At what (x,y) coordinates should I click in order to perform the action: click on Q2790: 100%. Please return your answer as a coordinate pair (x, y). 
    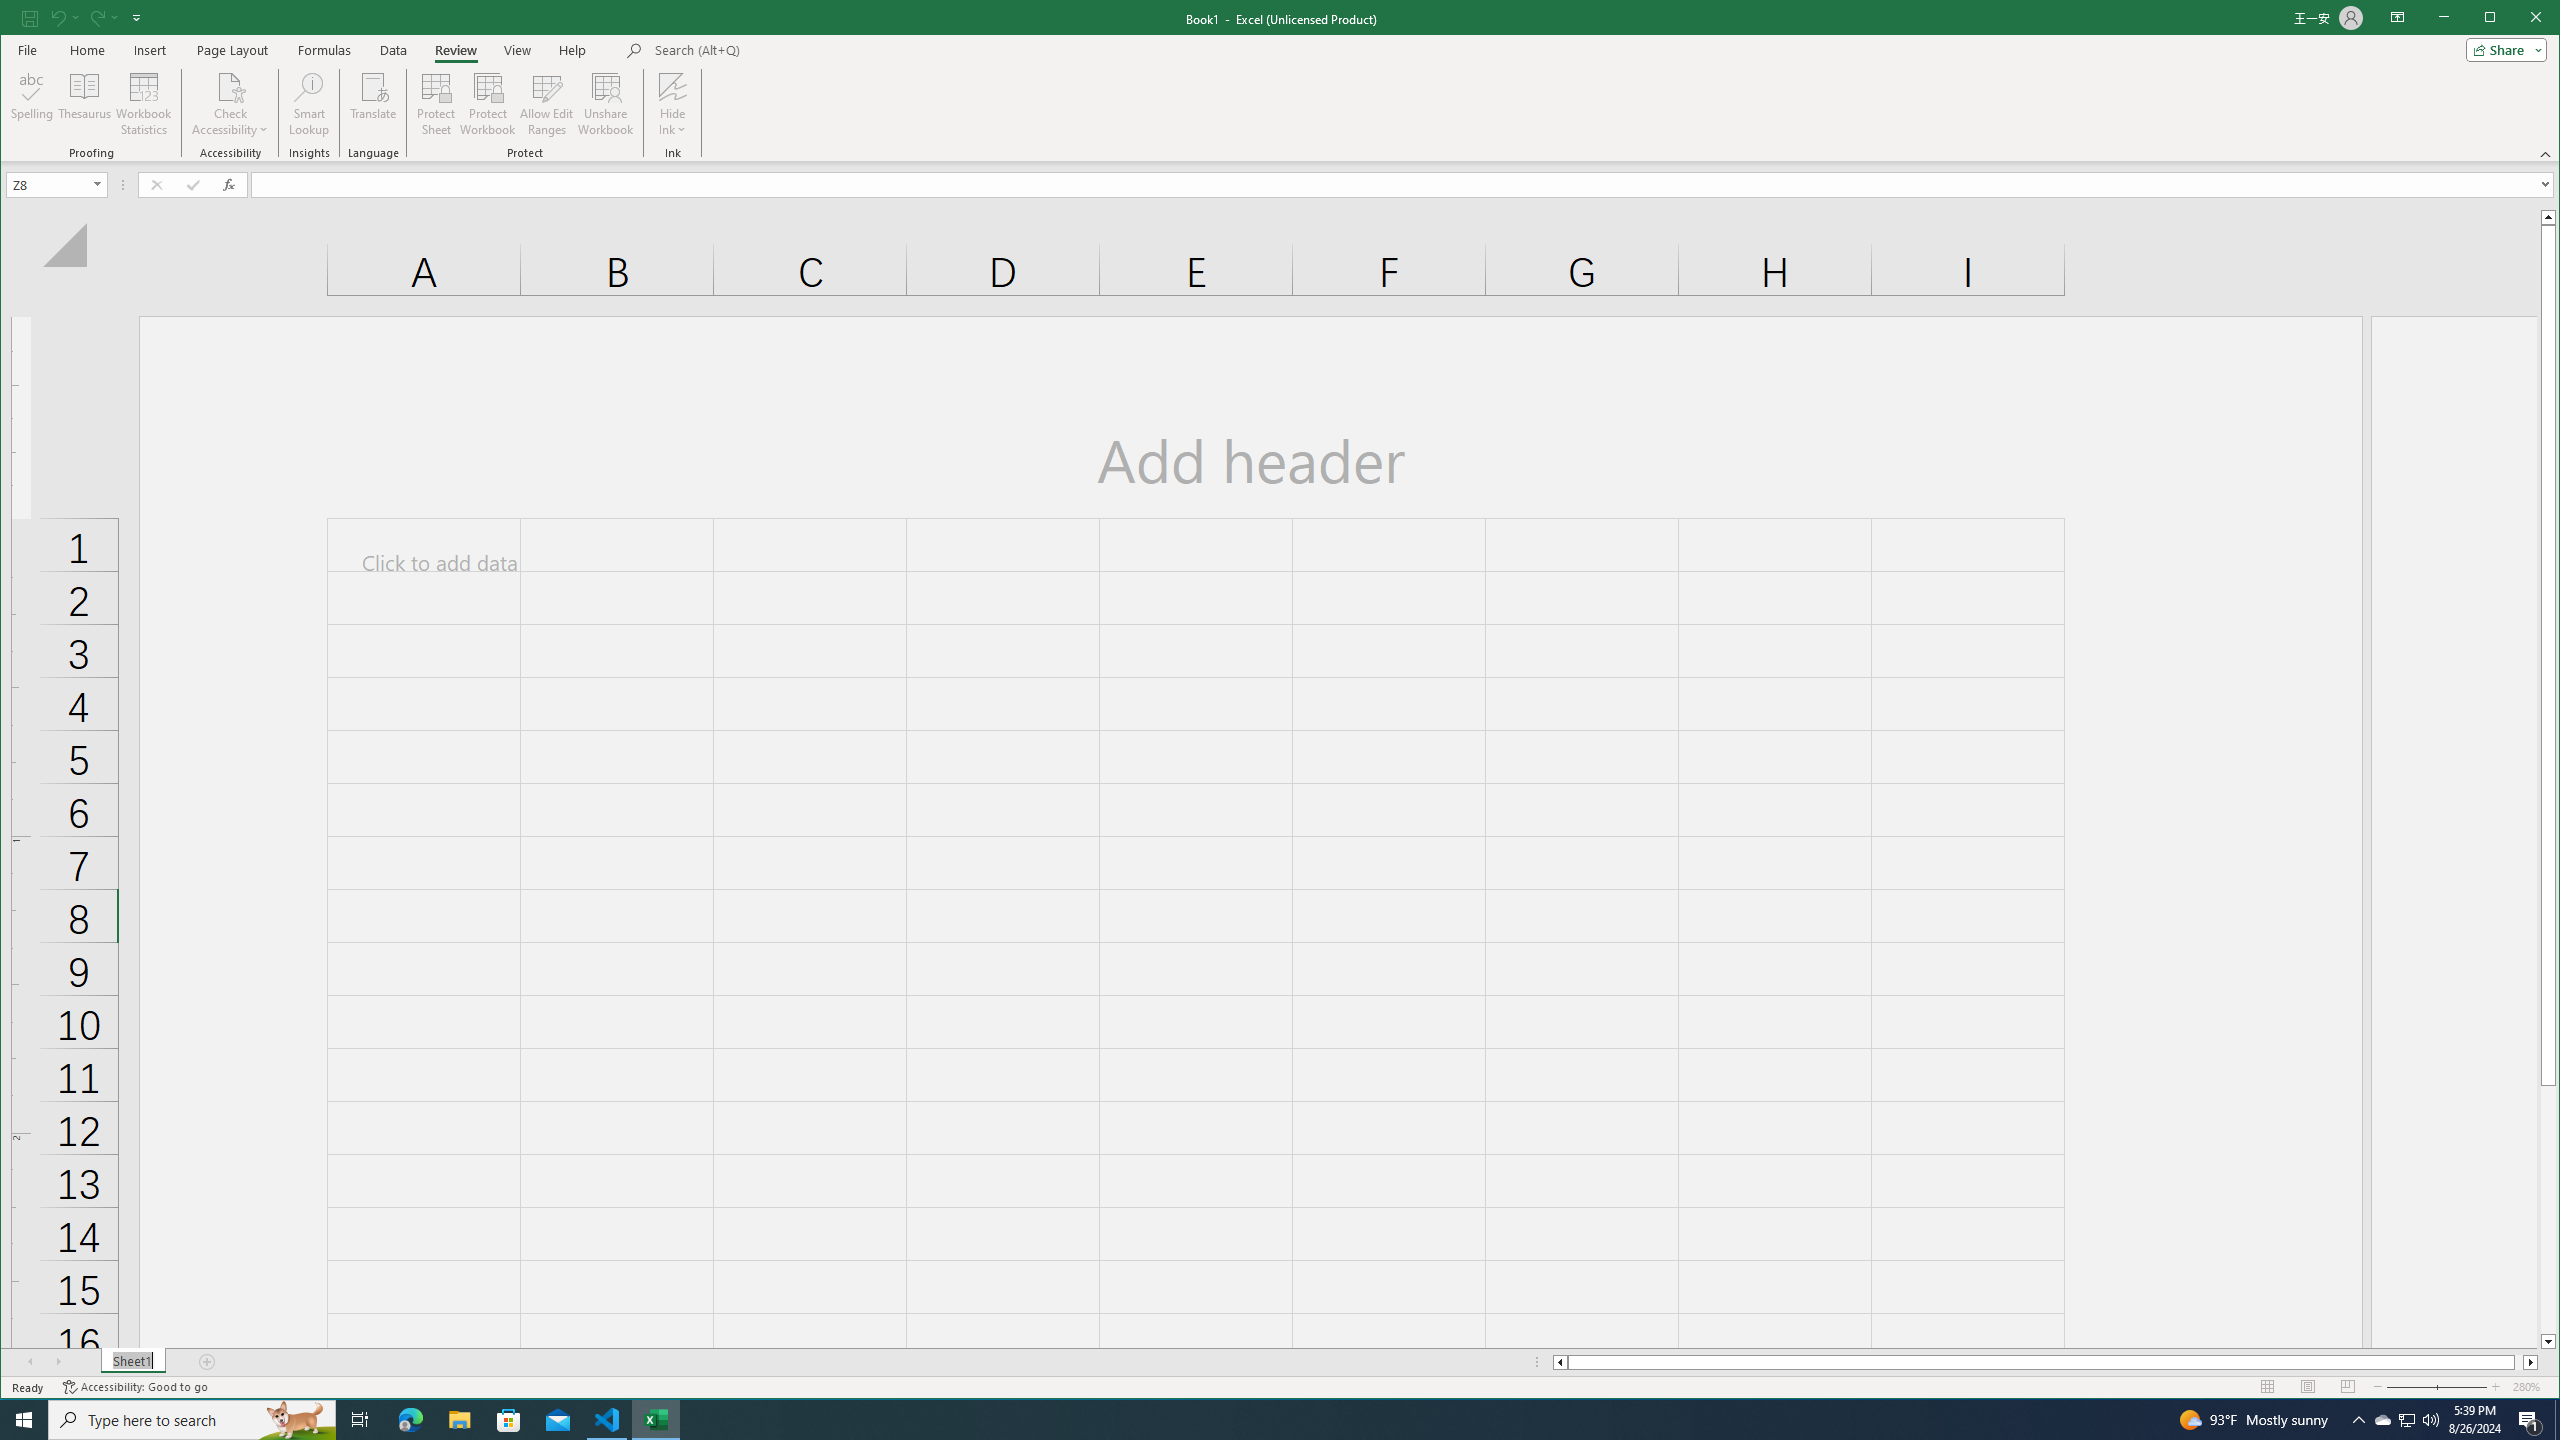
    Looking at the image, I should click on (2430, 1420).